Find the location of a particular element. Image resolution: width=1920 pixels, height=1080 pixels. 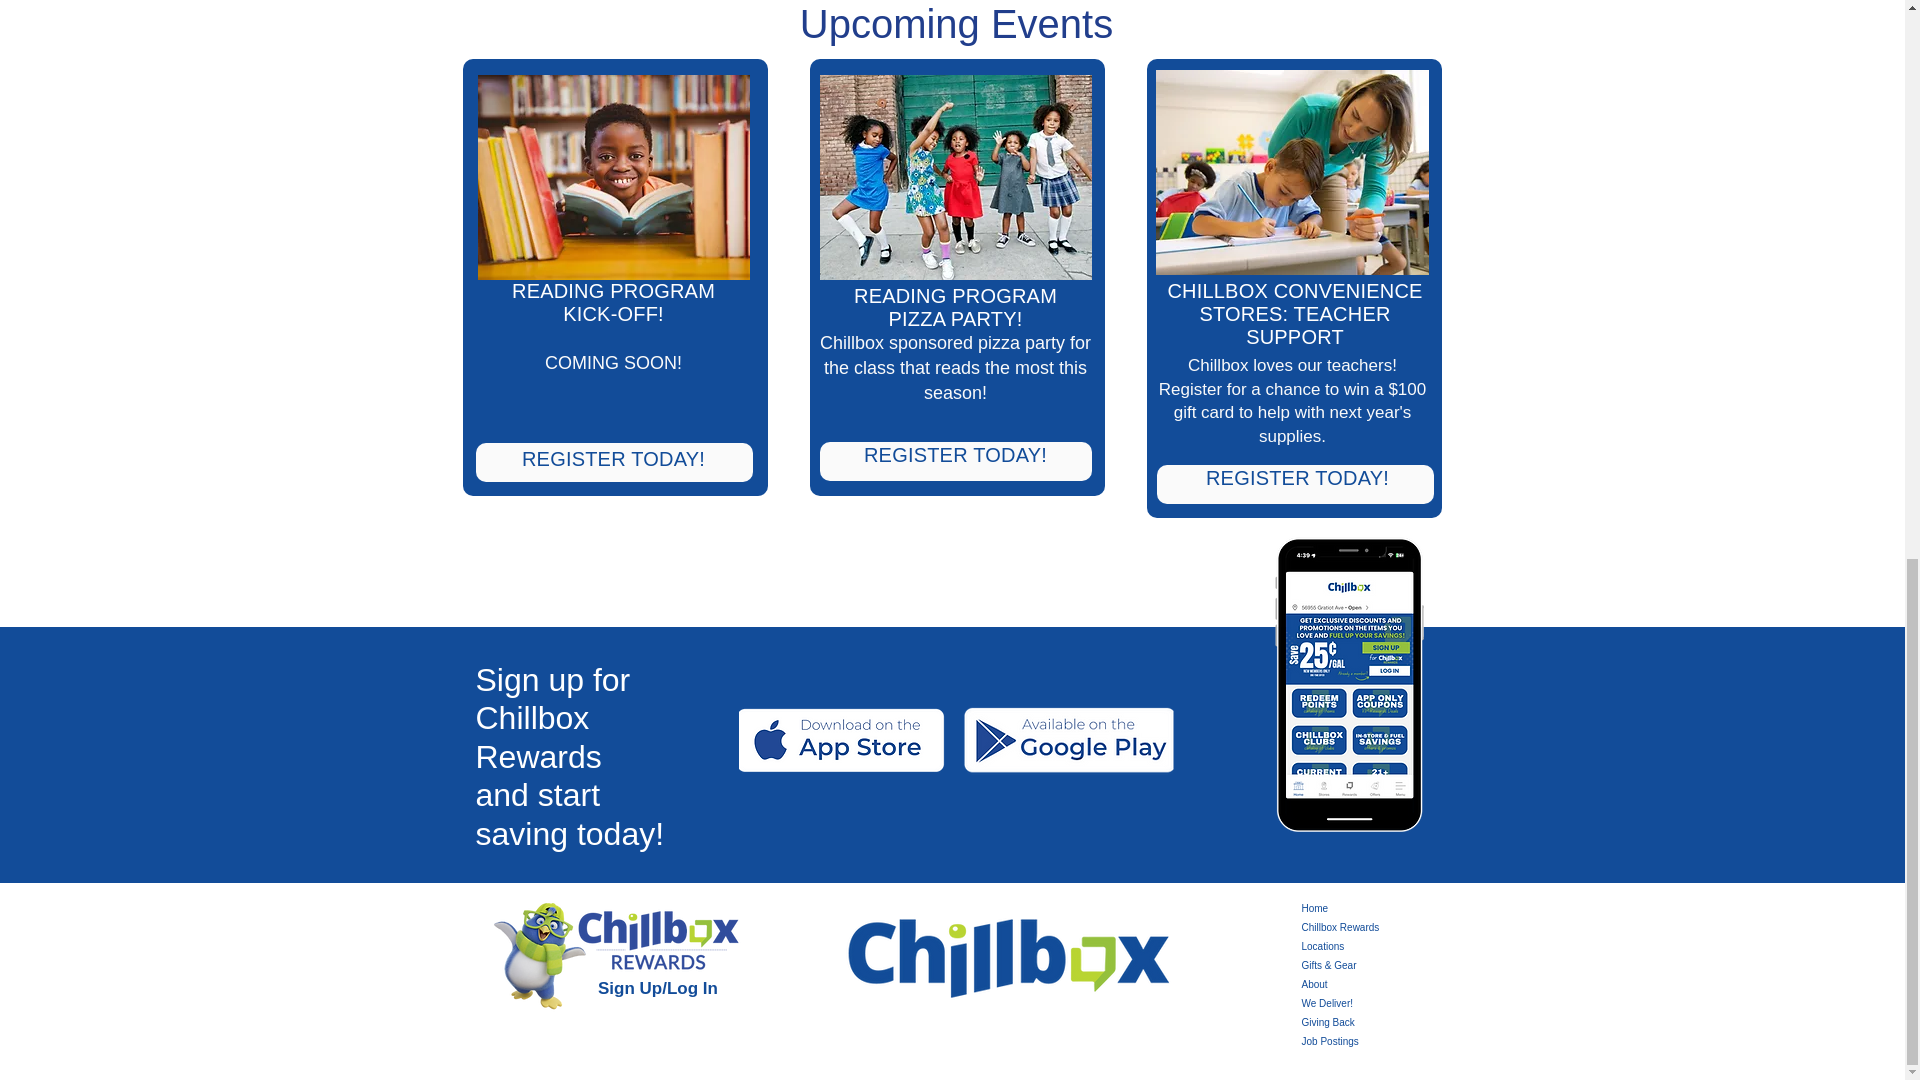

REGISTER TODAY! is located at coordinates (613, 458).